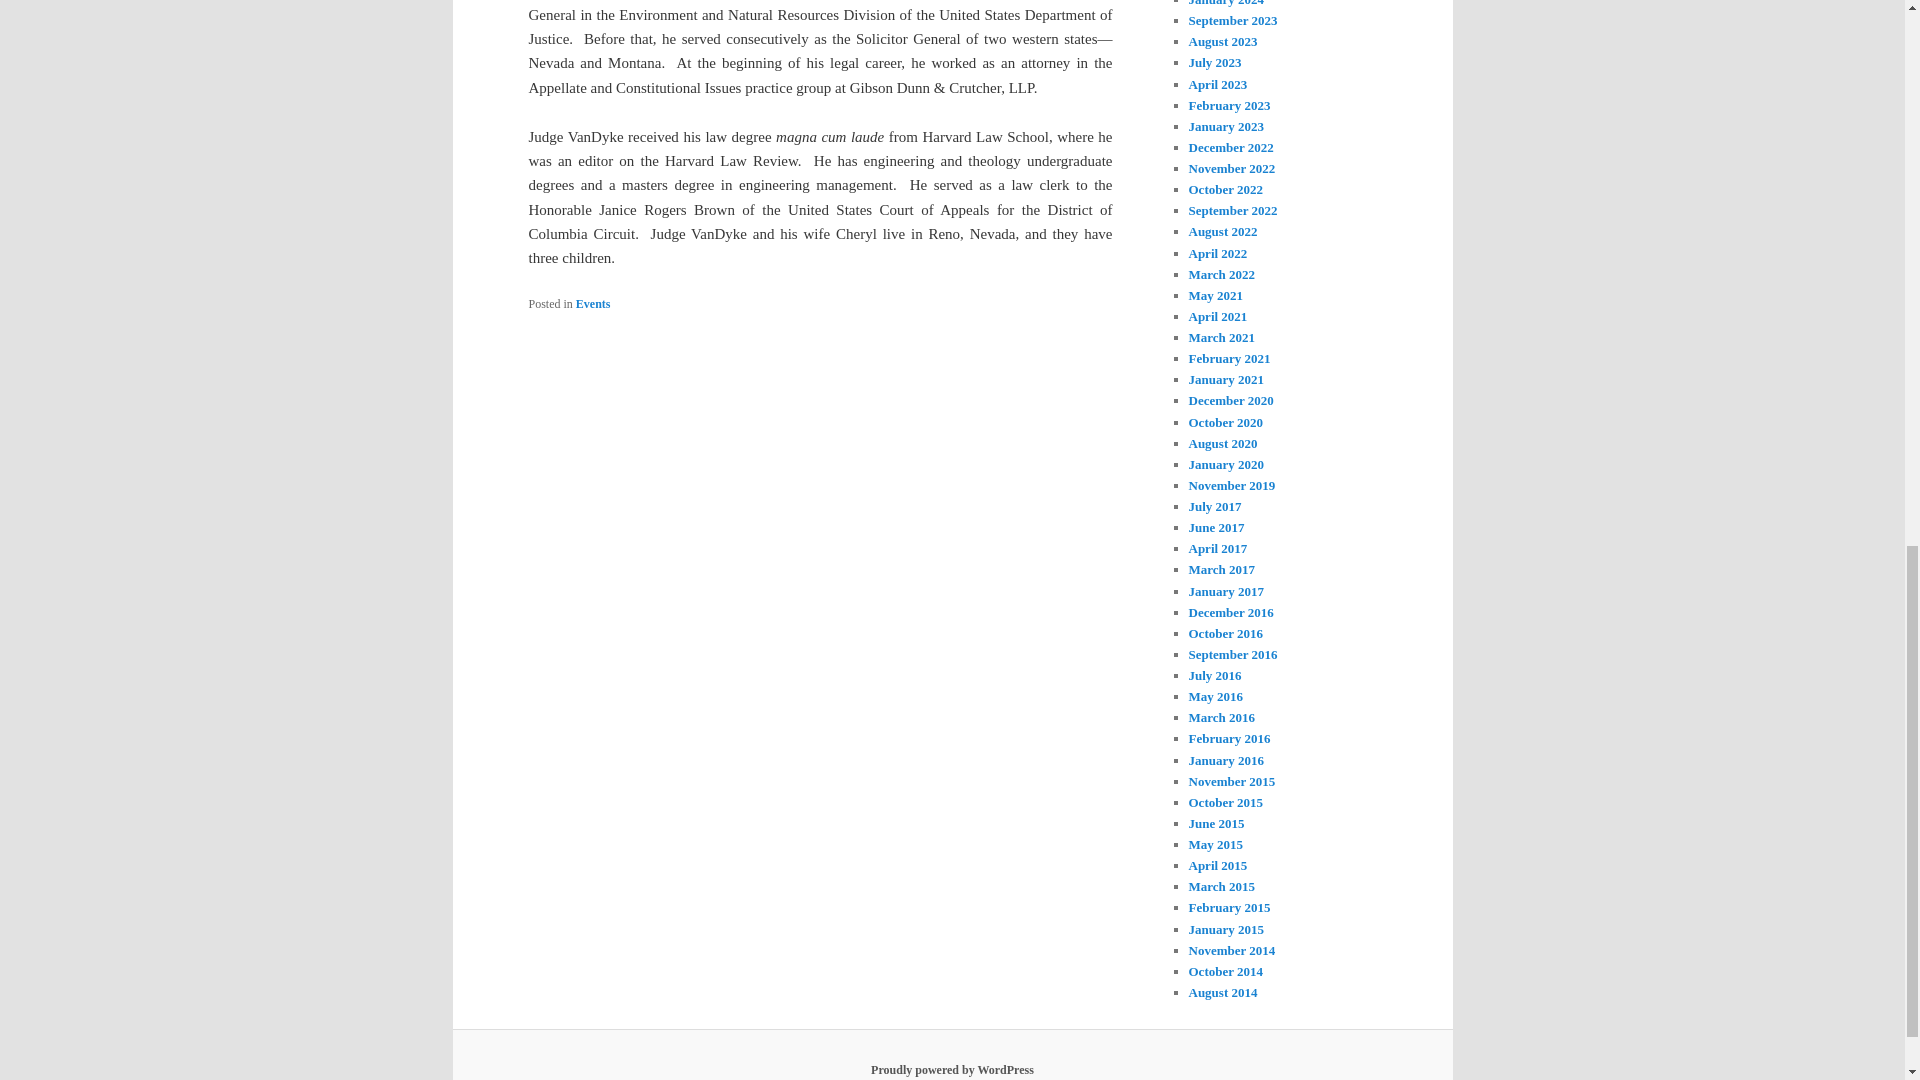 The height and width of the screenshot is (1080, 1920). What do you see at coordinates (952, 1069) in the screenshot?
I see `Semantic Personal Publishing Platform` at bounding box center [952, 1069].